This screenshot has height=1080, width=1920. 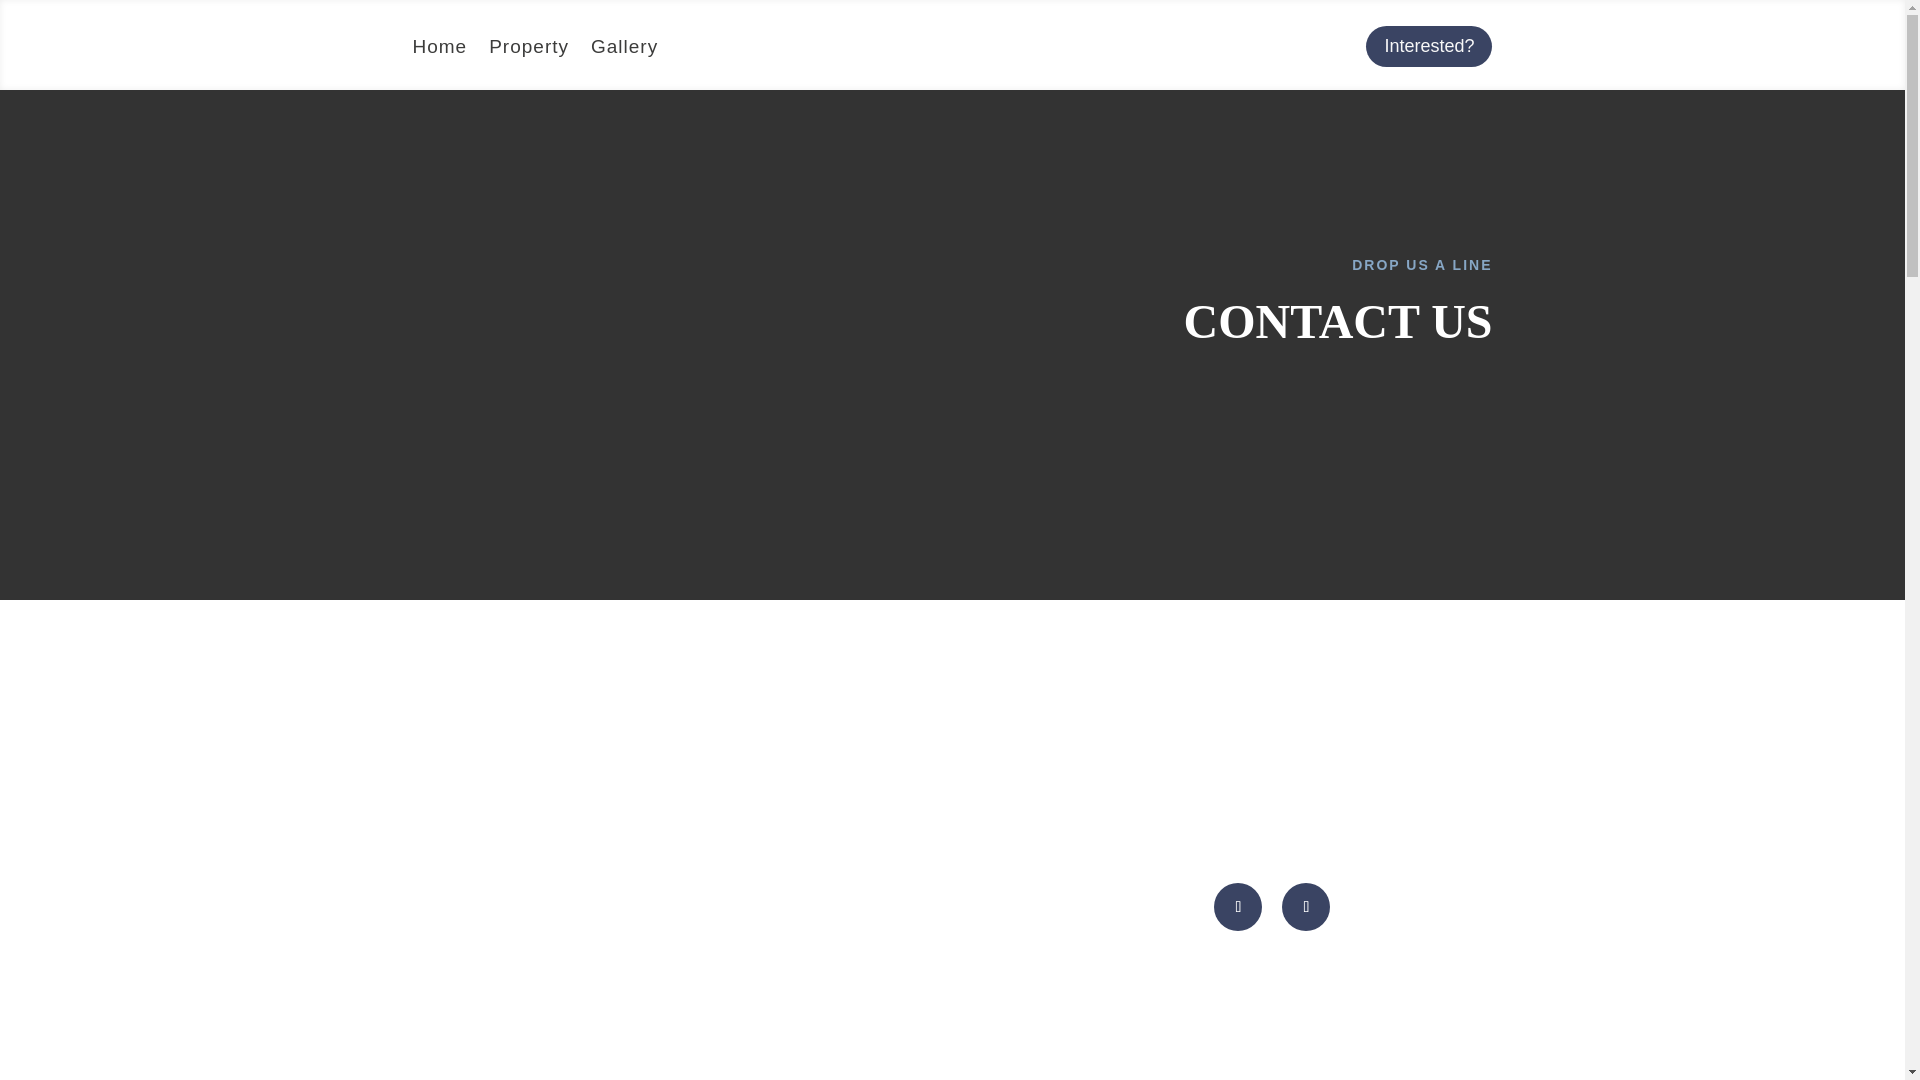 What do you see at coordinates (624, 50) in the screenshot?
I see `Gallery` at bounding box center [624, 50].